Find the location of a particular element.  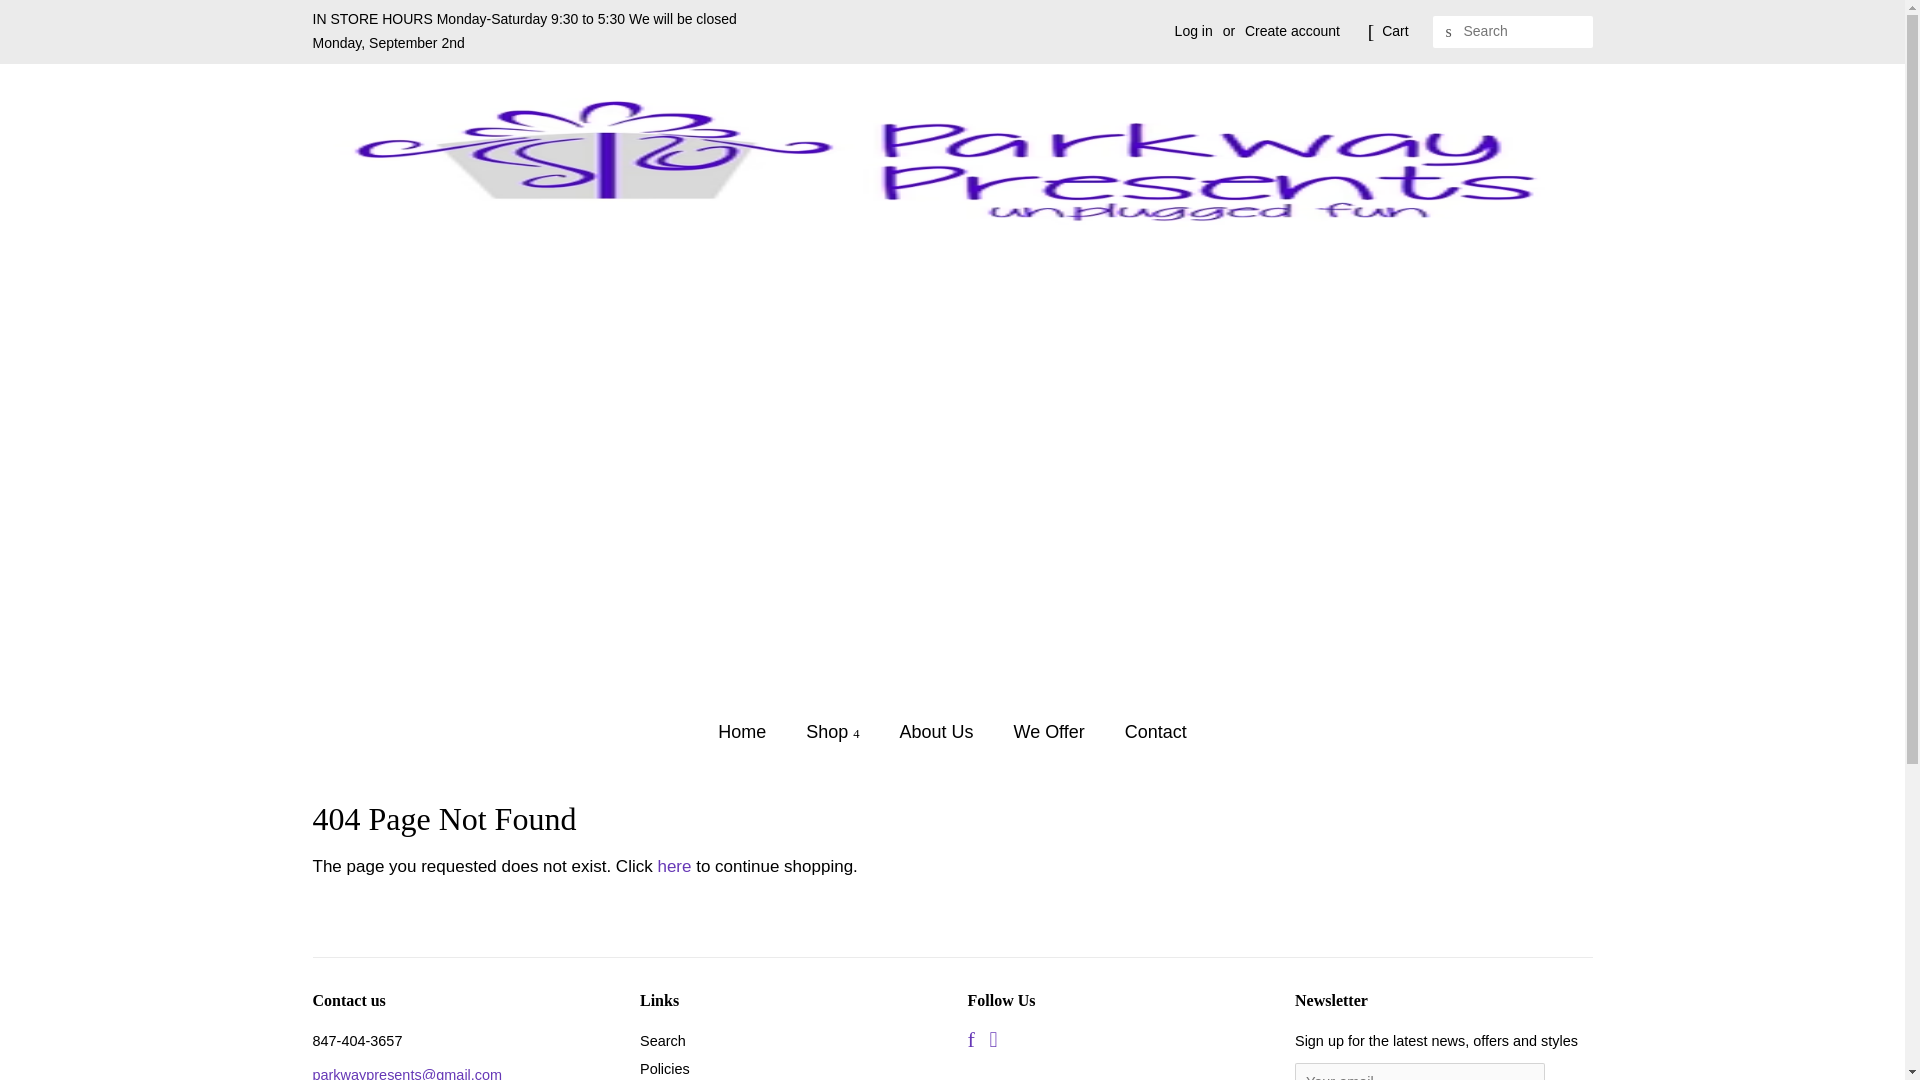

Search is located at coordinates (1448, 32).